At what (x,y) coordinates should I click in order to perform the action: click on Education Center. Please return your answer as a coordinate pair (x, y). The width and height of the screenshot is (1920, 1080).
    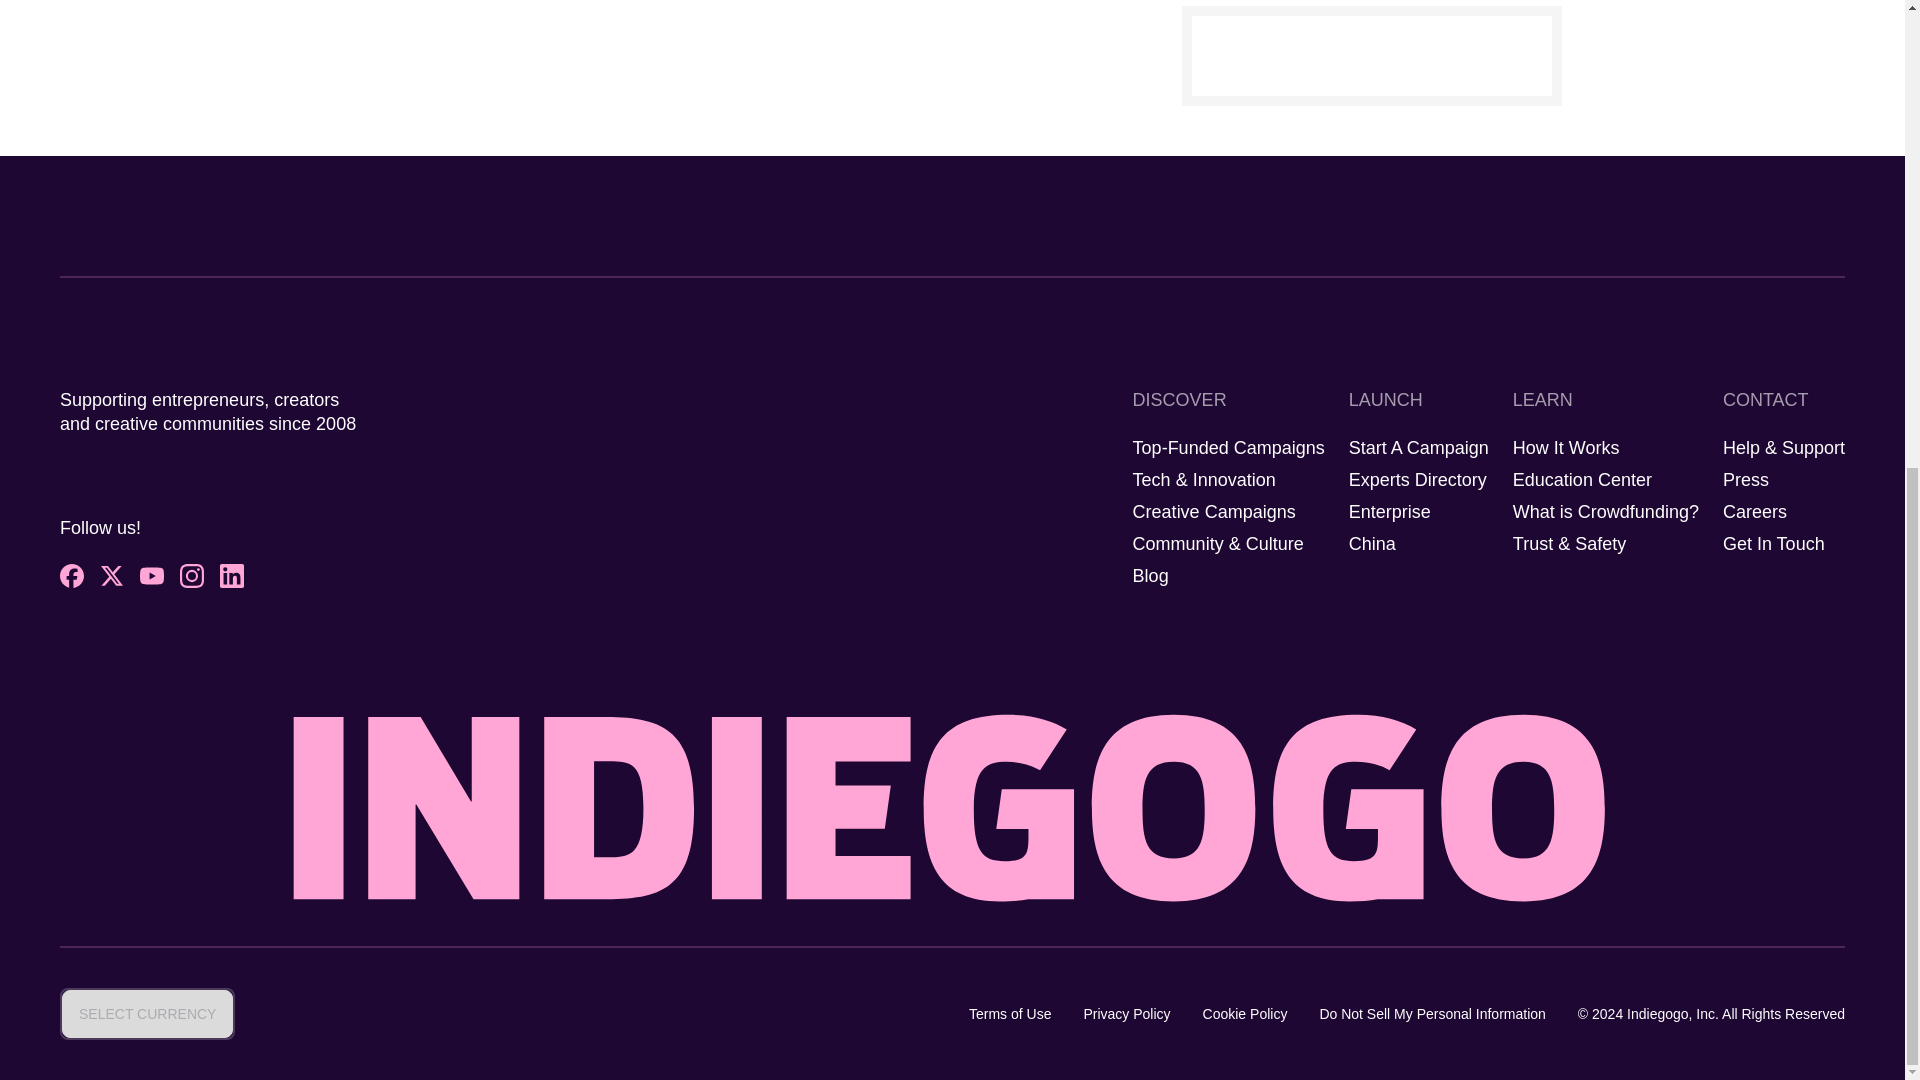
    Looking at the image, I should click on (1582, 480).